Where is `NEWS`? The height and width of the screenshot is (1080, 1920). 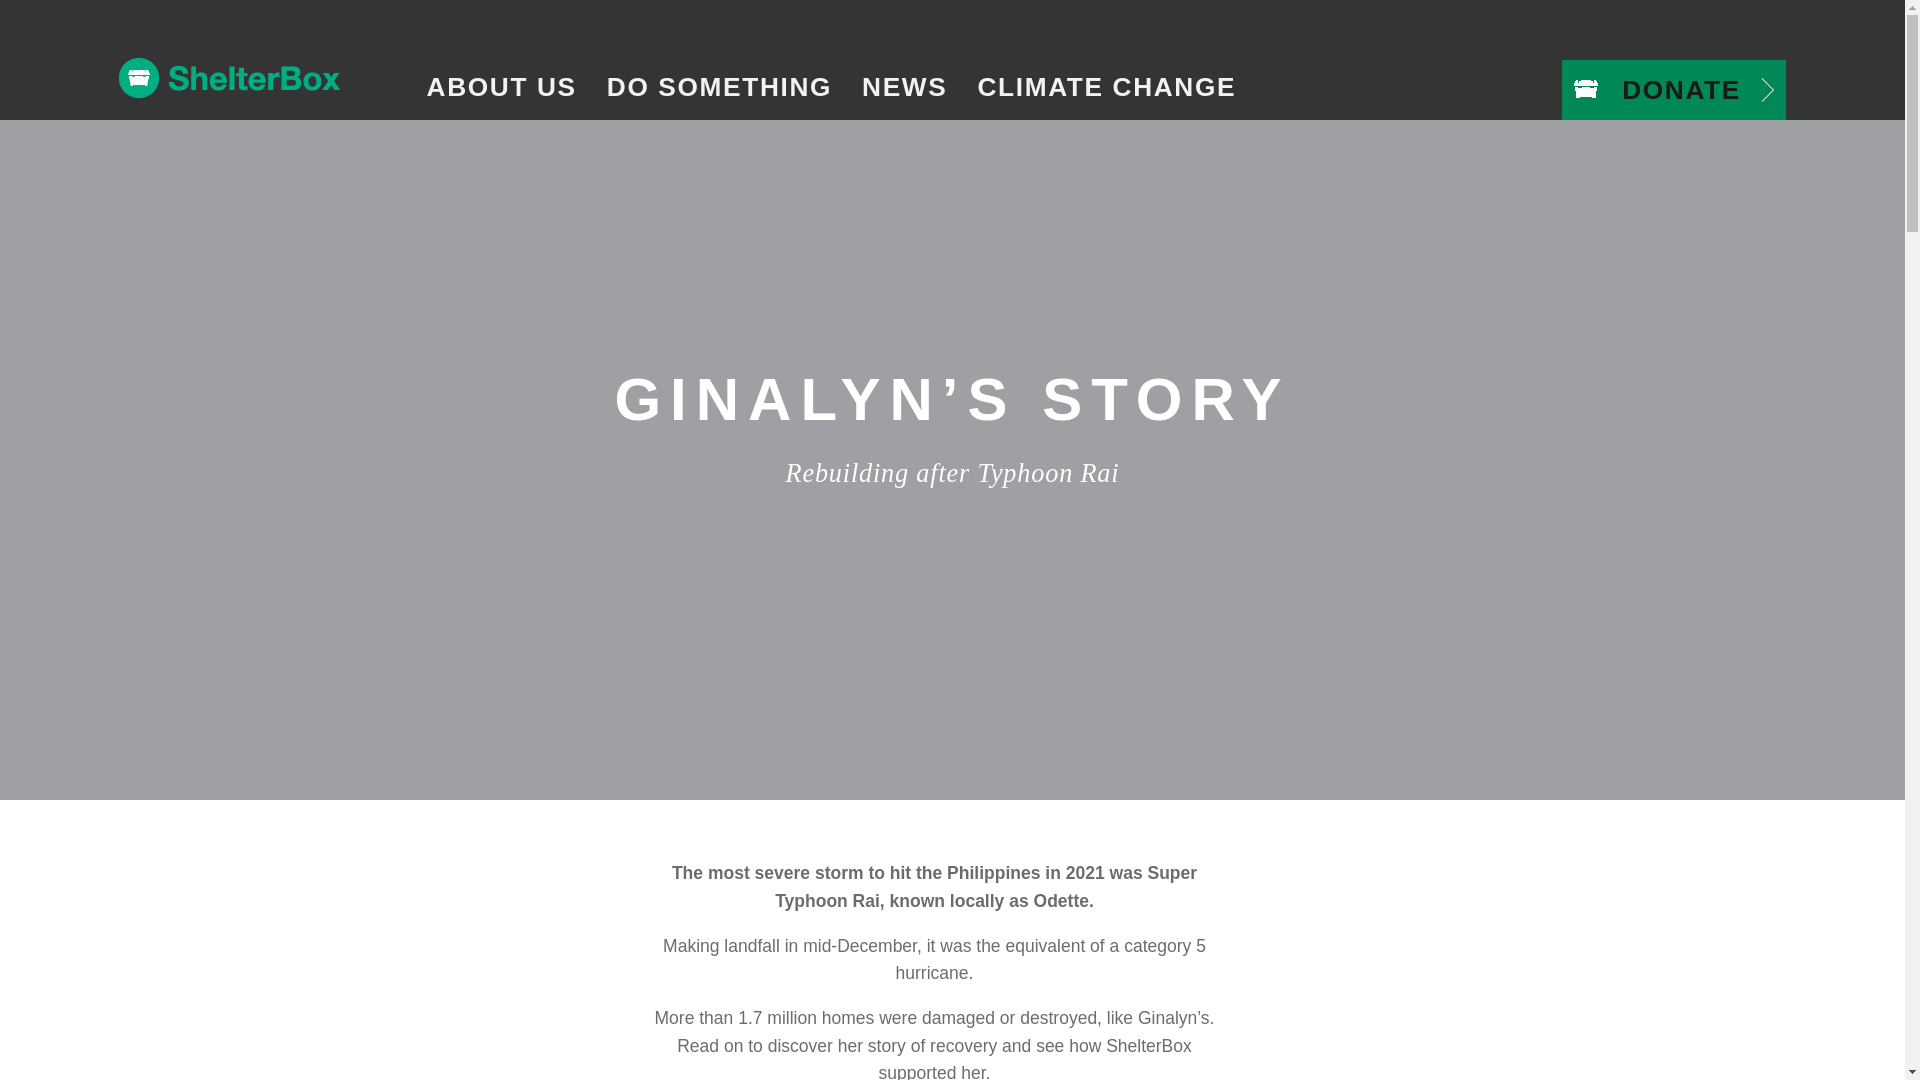 NEWS is located at coordinates (904, 87).